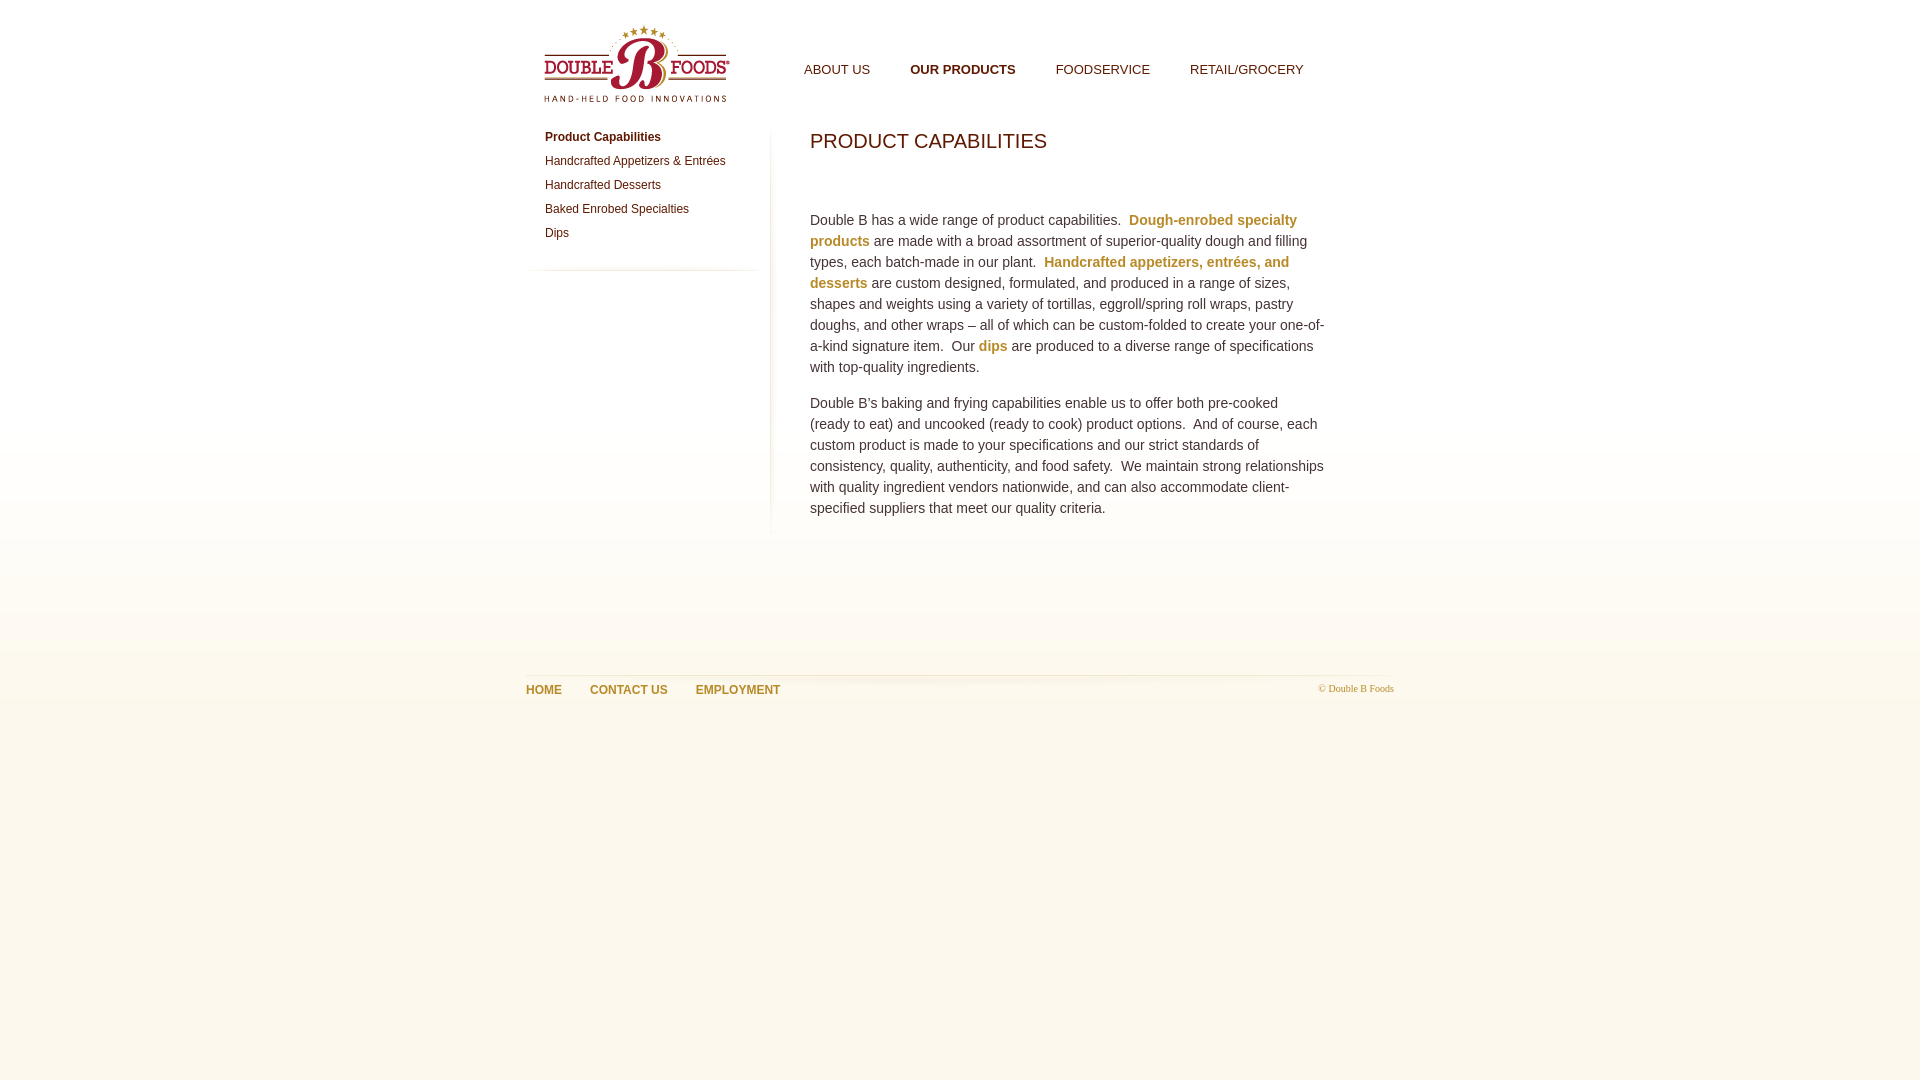  I want to click on FOODSERVICE, so click(1102, 69).